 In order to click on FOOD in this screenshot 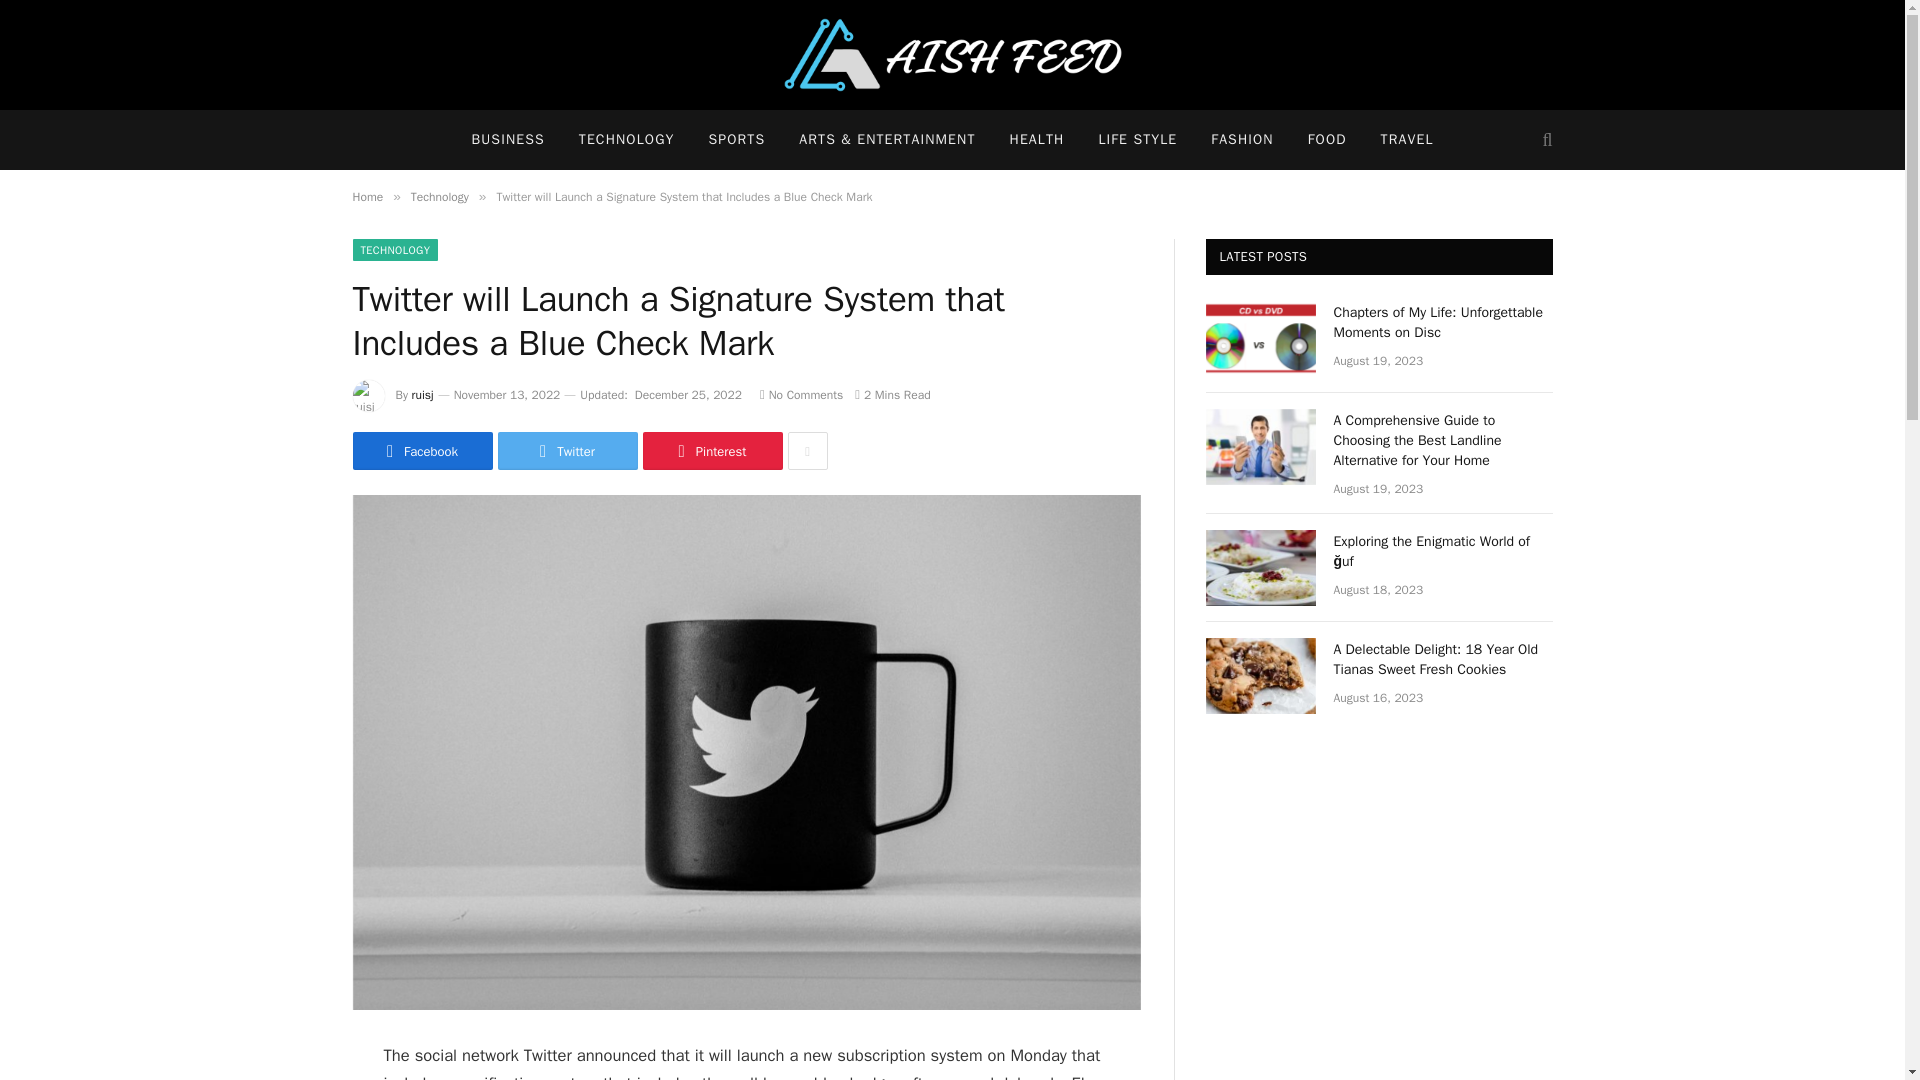, I will do `click(1326, 140)`.